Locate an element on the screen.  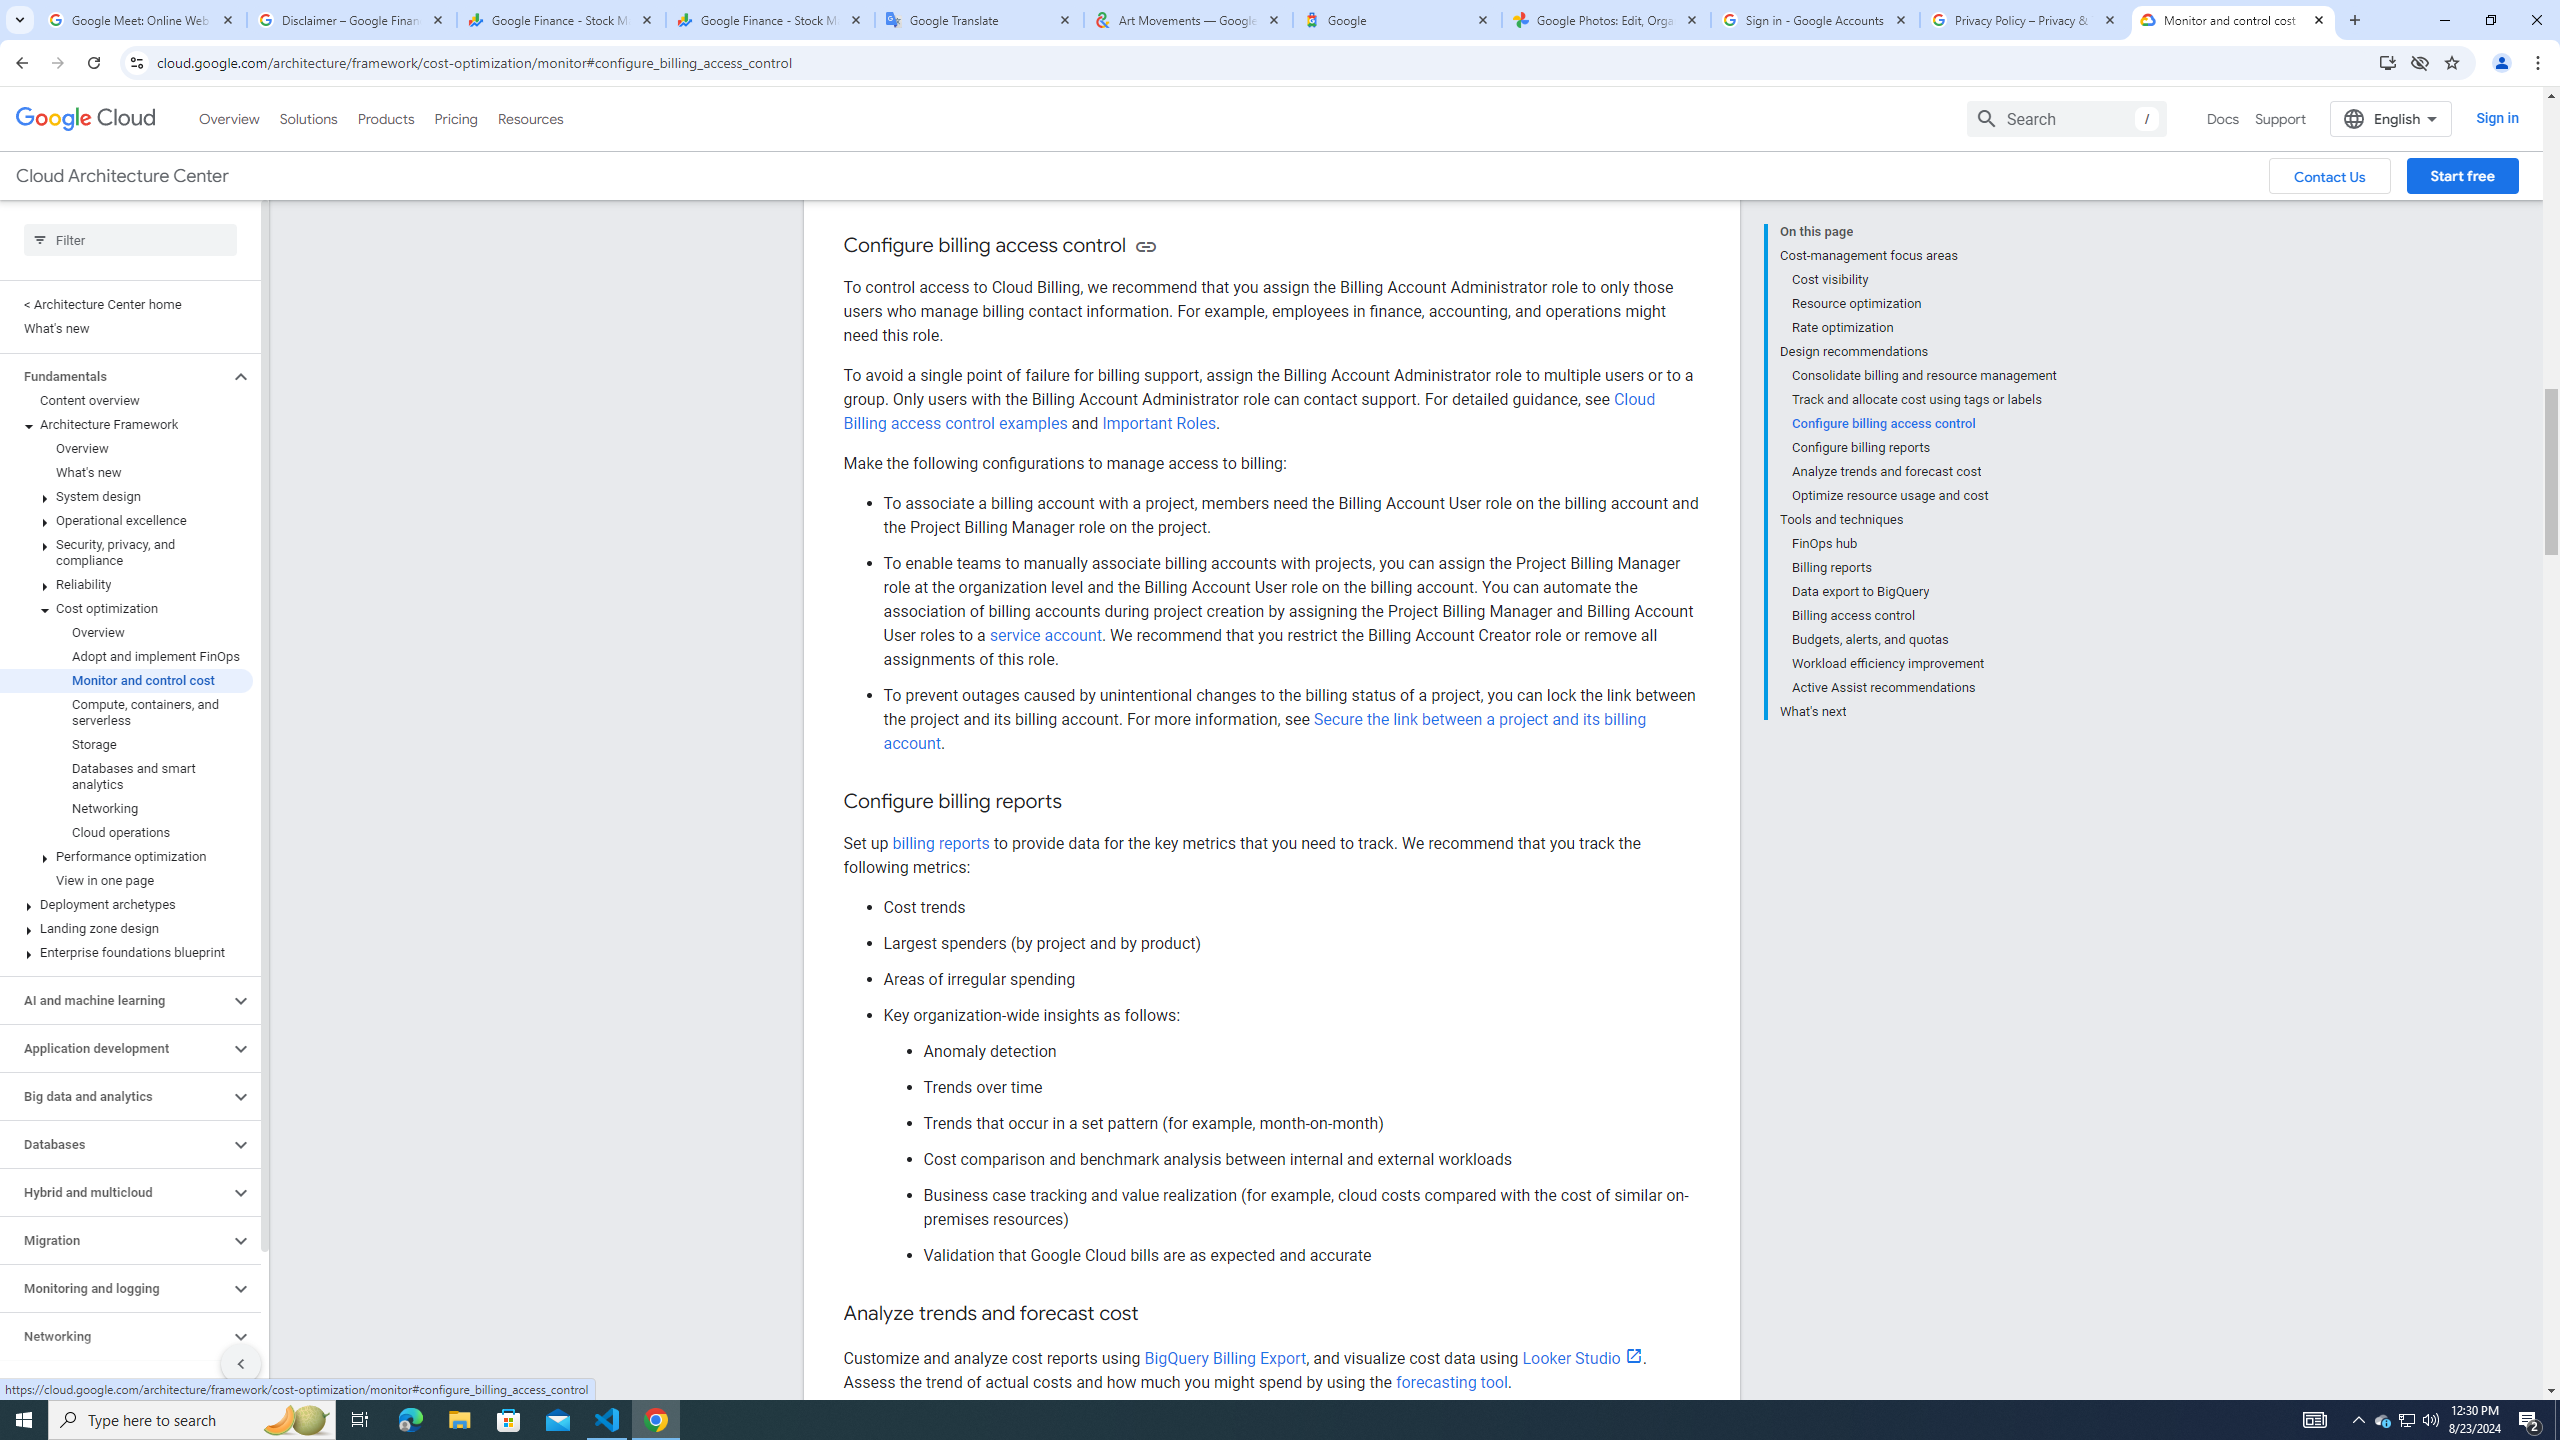
Application development is located at coordinates (114, 1048).